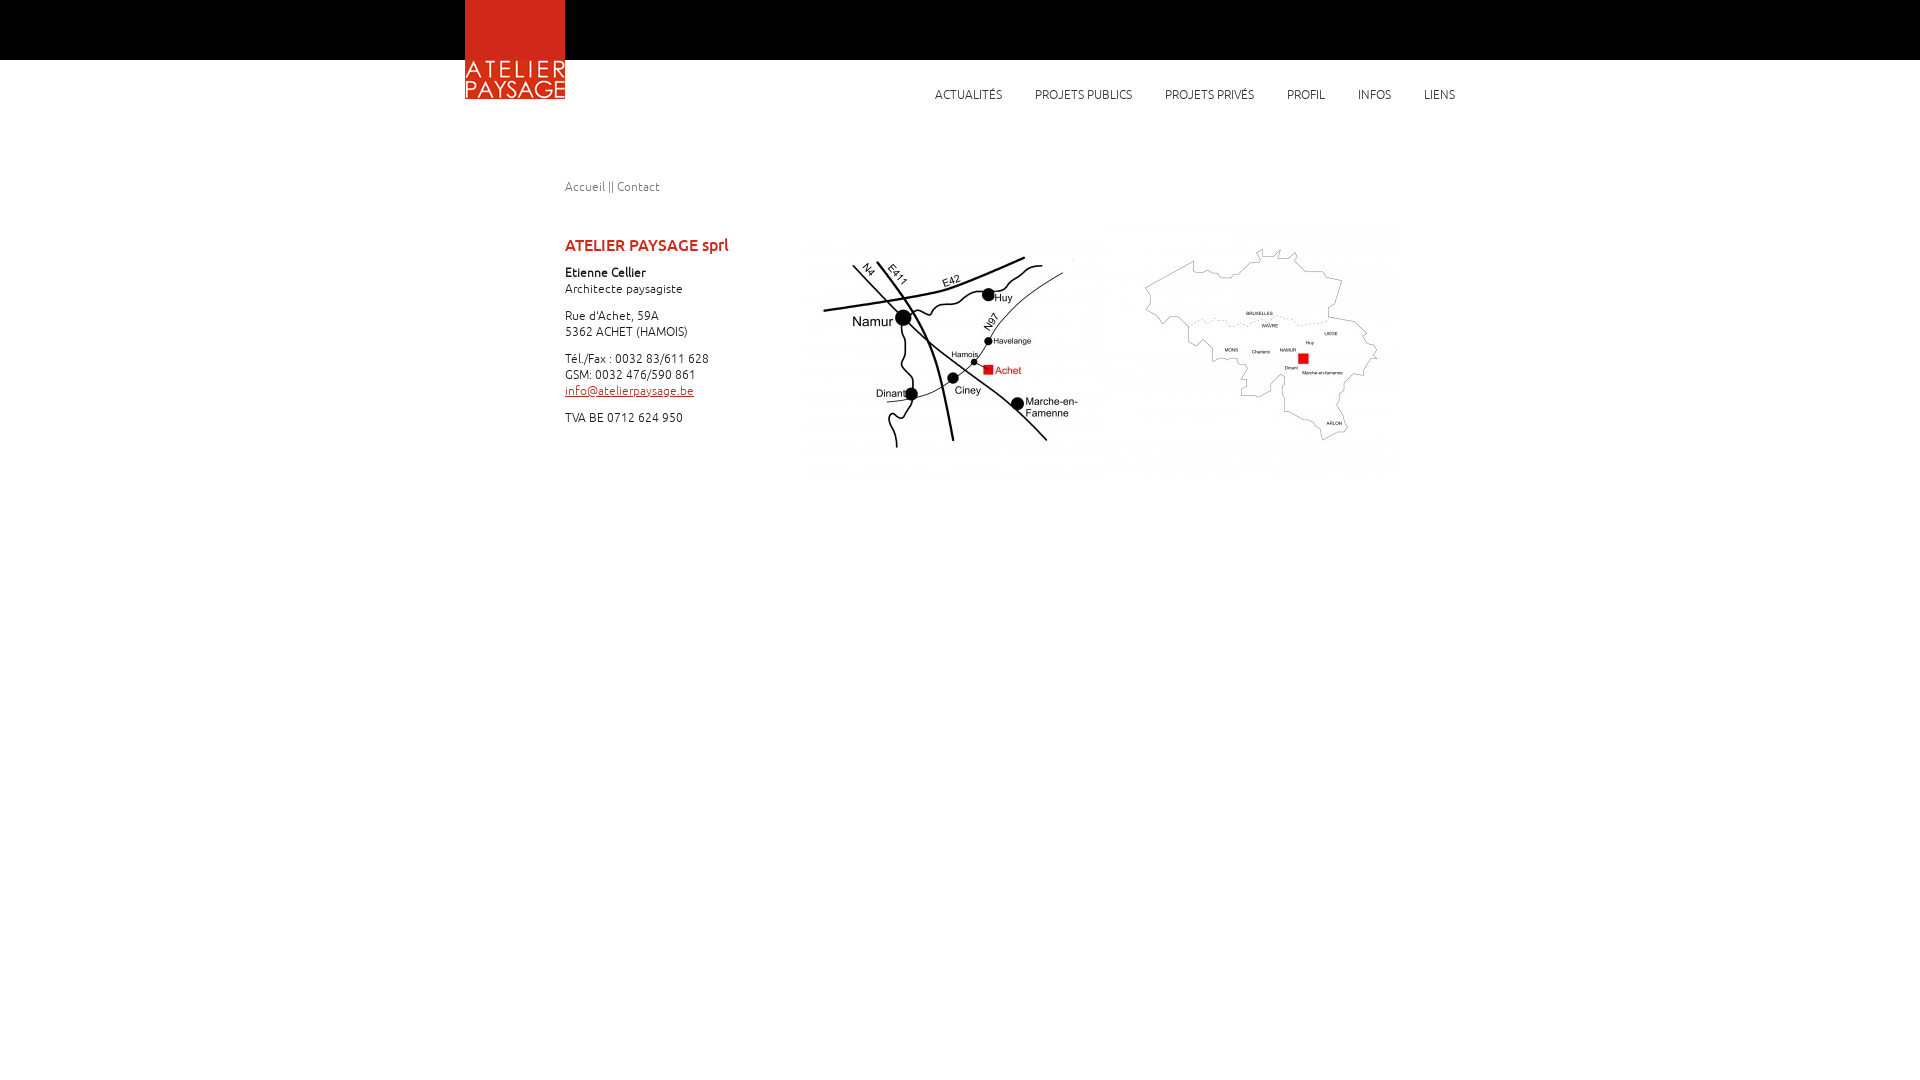  What do you see at coordinates (1374, 96) in the screenshot?
I see `INFOS` at bounding box center [1374, 96].